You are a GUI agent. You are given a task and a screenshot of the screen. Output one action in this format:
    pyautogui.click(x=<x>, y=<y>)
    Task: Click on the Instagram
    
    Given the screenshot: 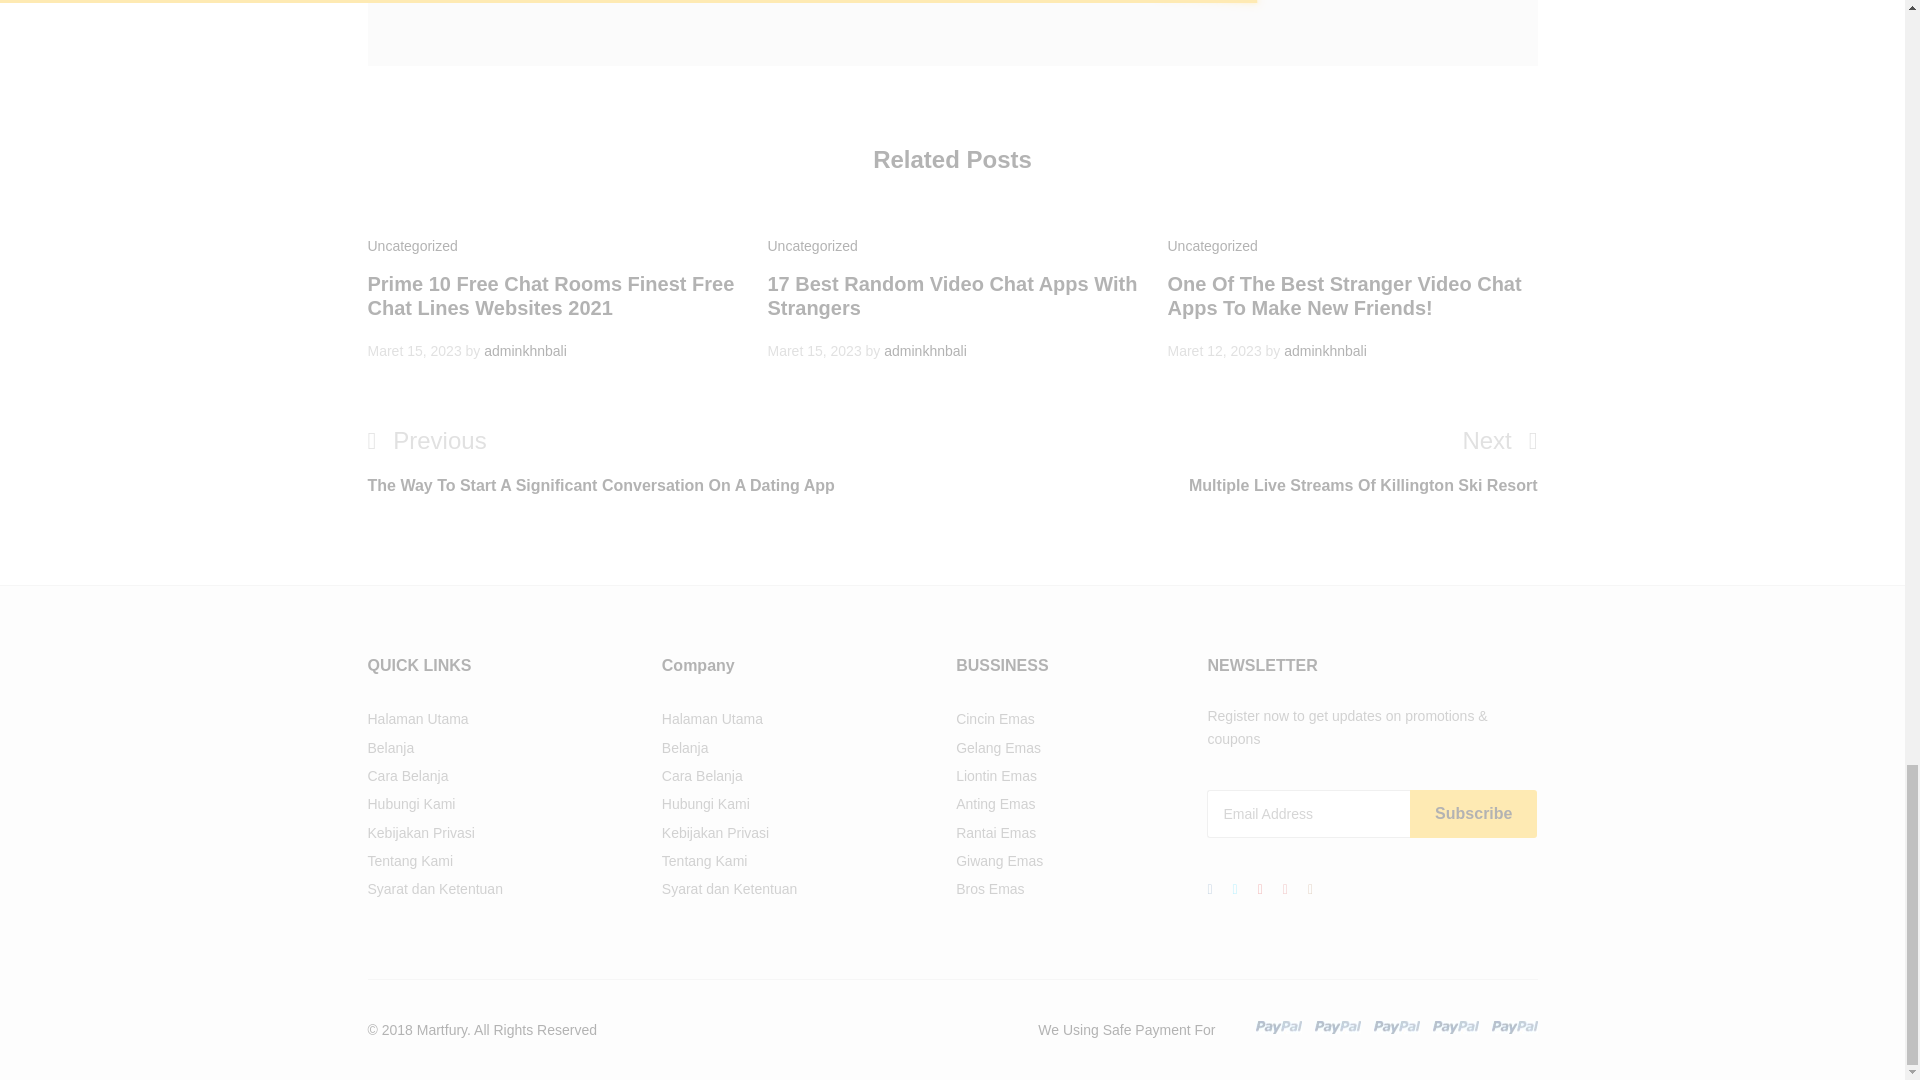 What is the action you would take?
    pyautogui.click(x=1310, y=888)
    